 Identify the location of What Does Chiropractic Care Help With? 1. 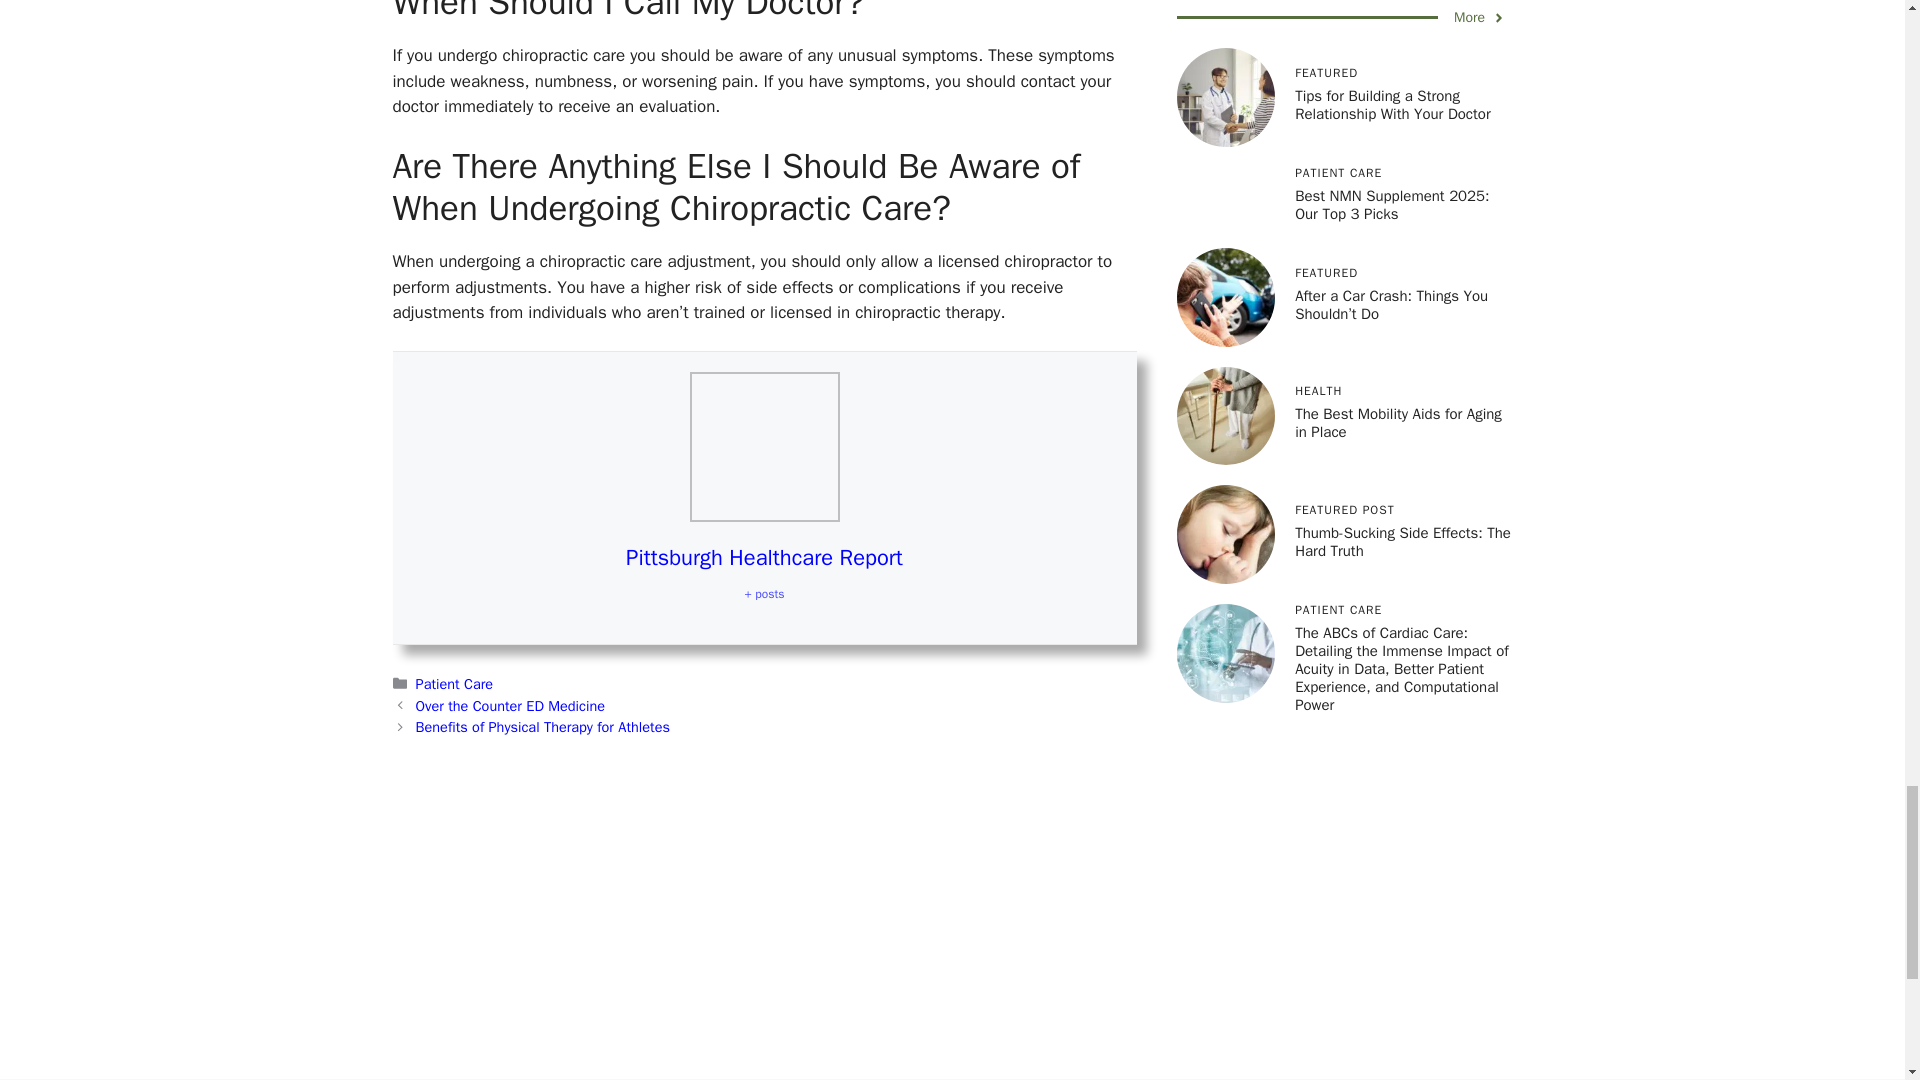
(764, 446).